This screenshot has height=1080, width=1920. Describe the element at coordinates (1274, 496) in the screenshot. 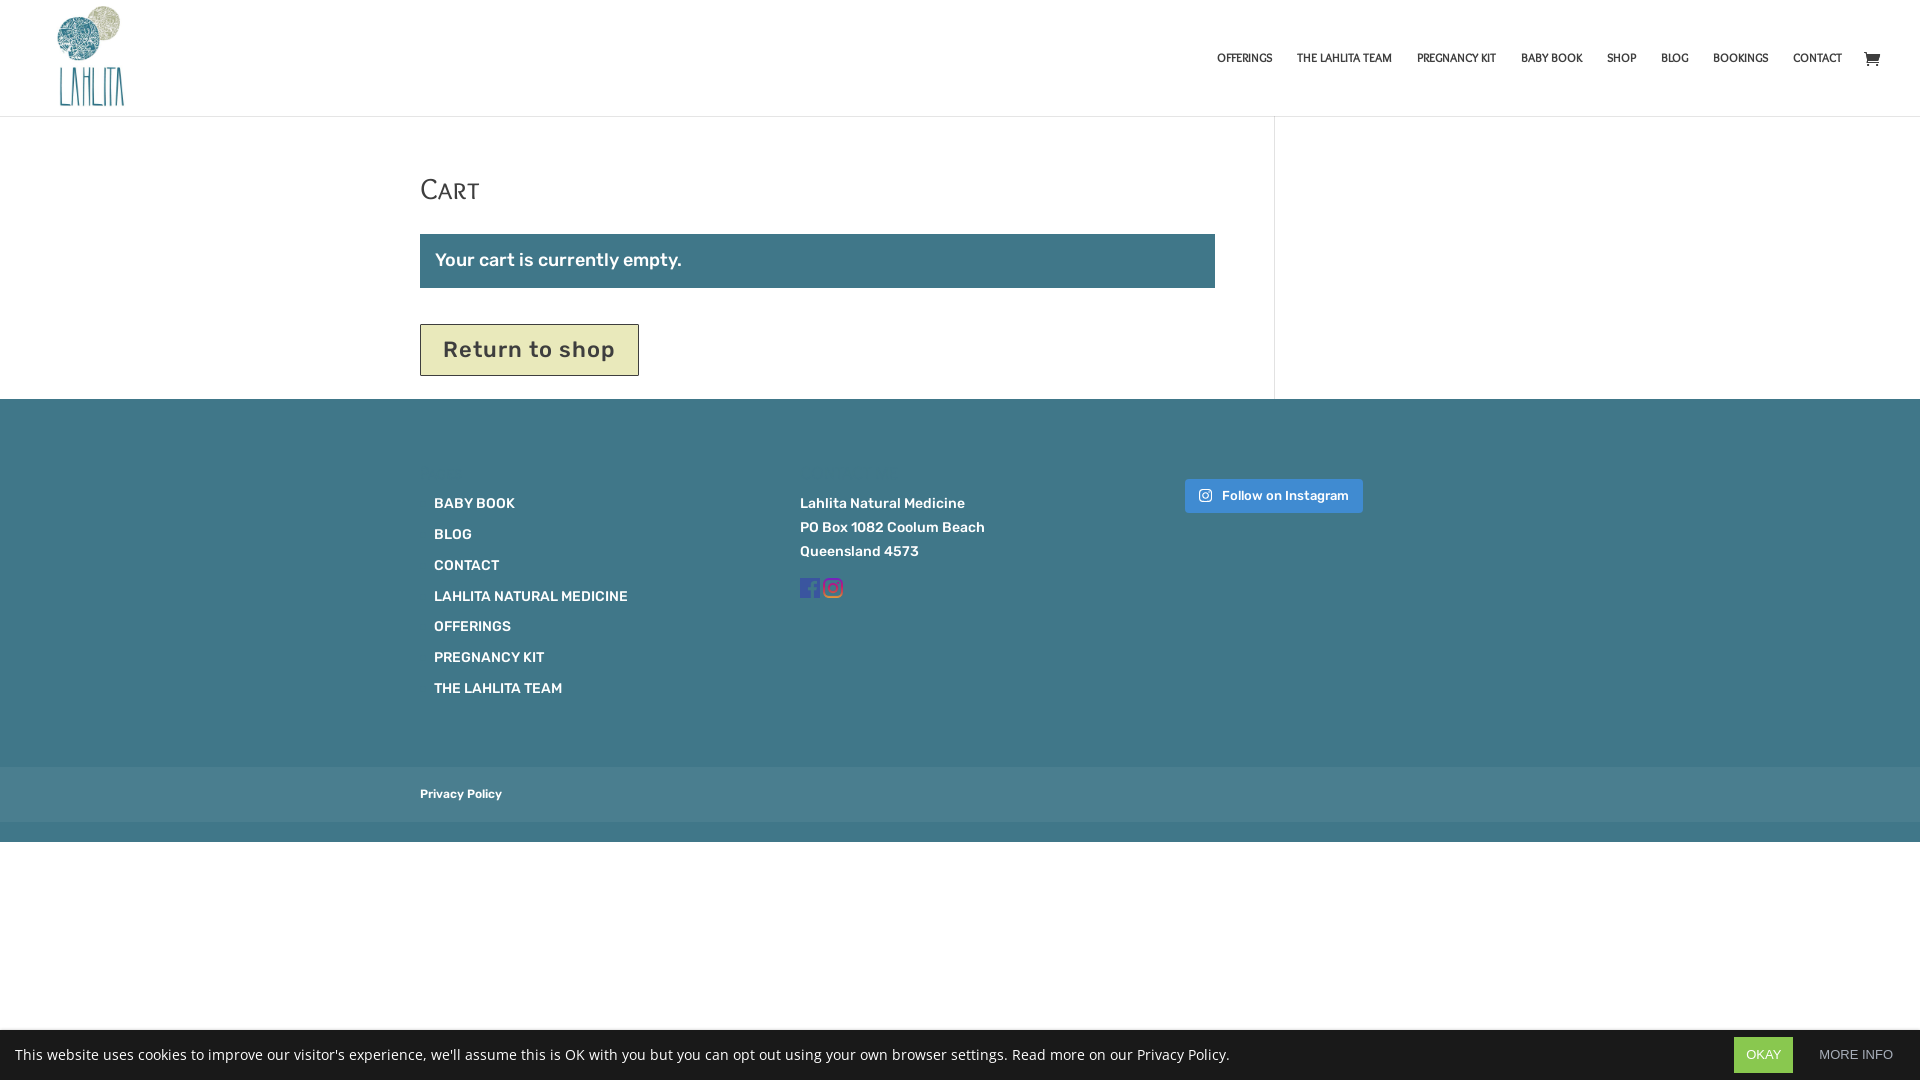

I see `Follow on Instagram` at that location.